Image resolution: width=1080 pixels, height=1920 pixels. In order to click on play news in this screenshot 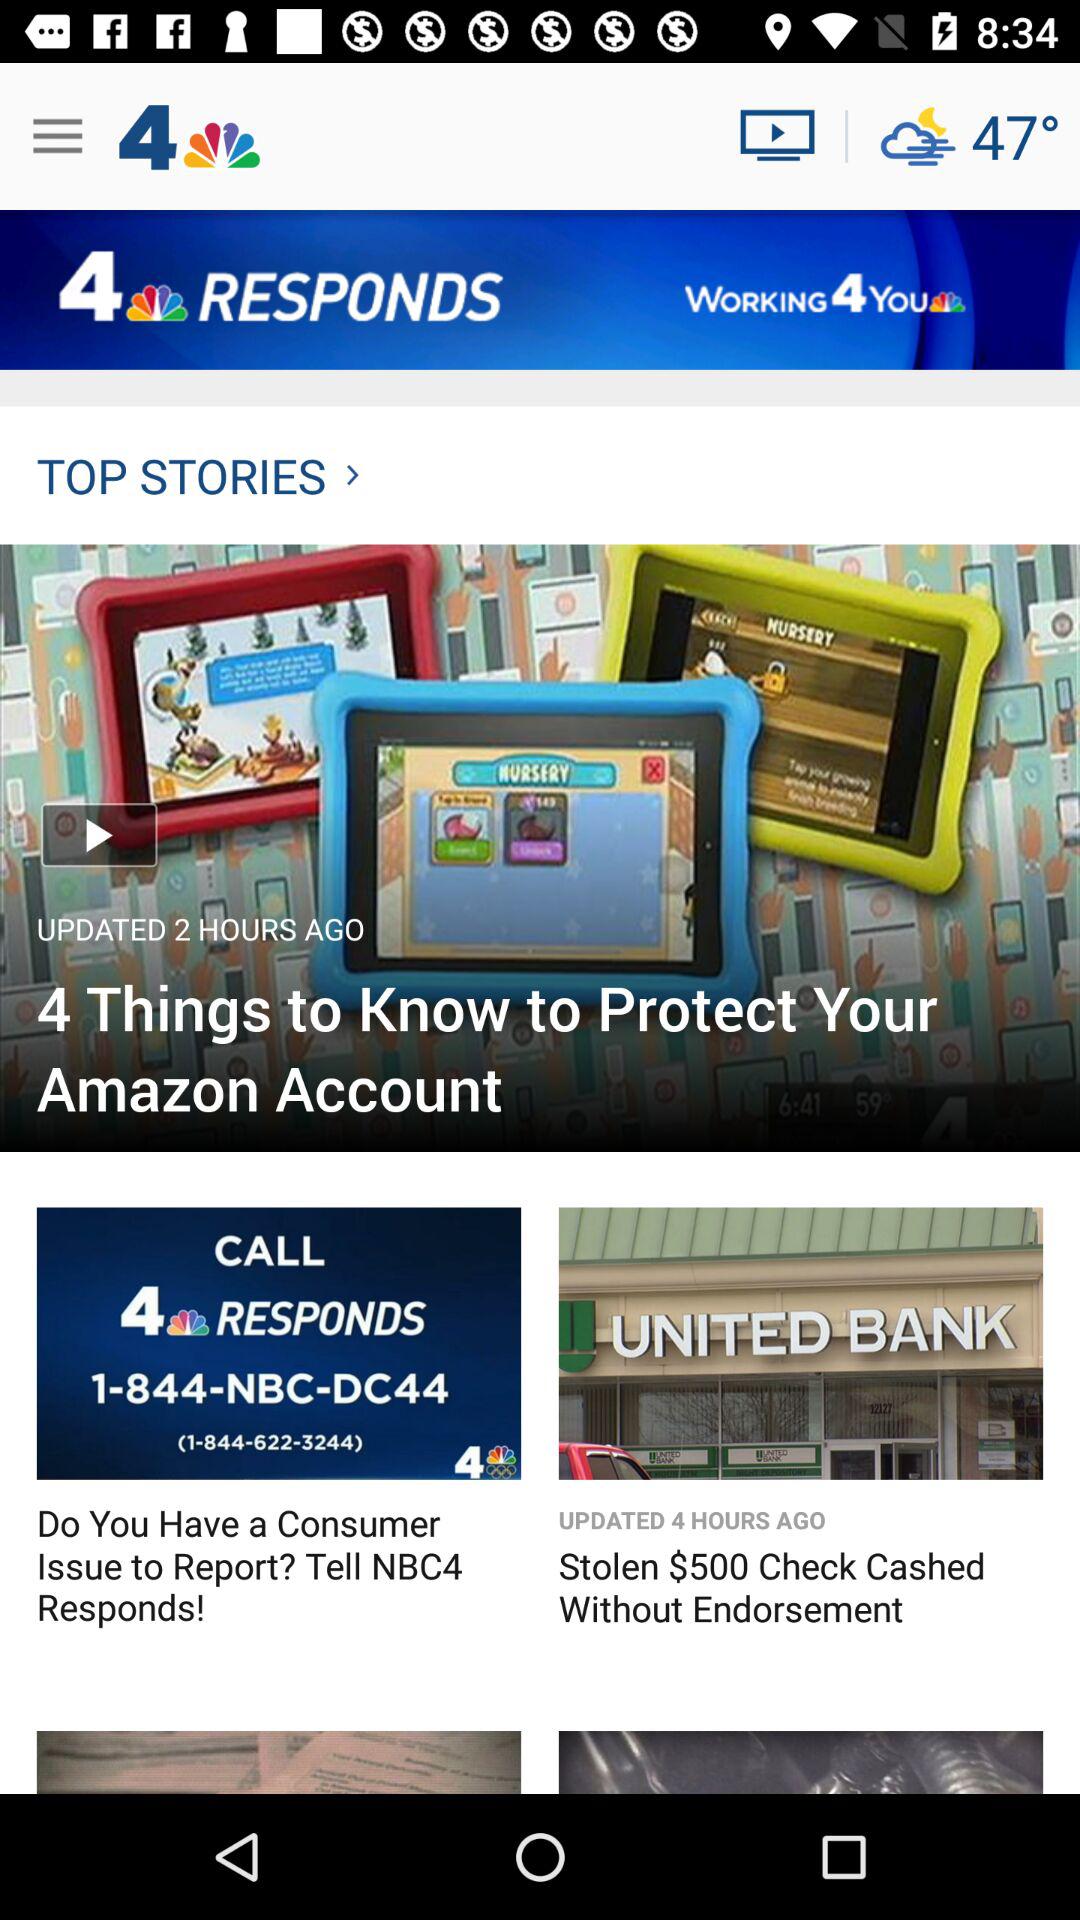, I will do `click(786, 136)`.